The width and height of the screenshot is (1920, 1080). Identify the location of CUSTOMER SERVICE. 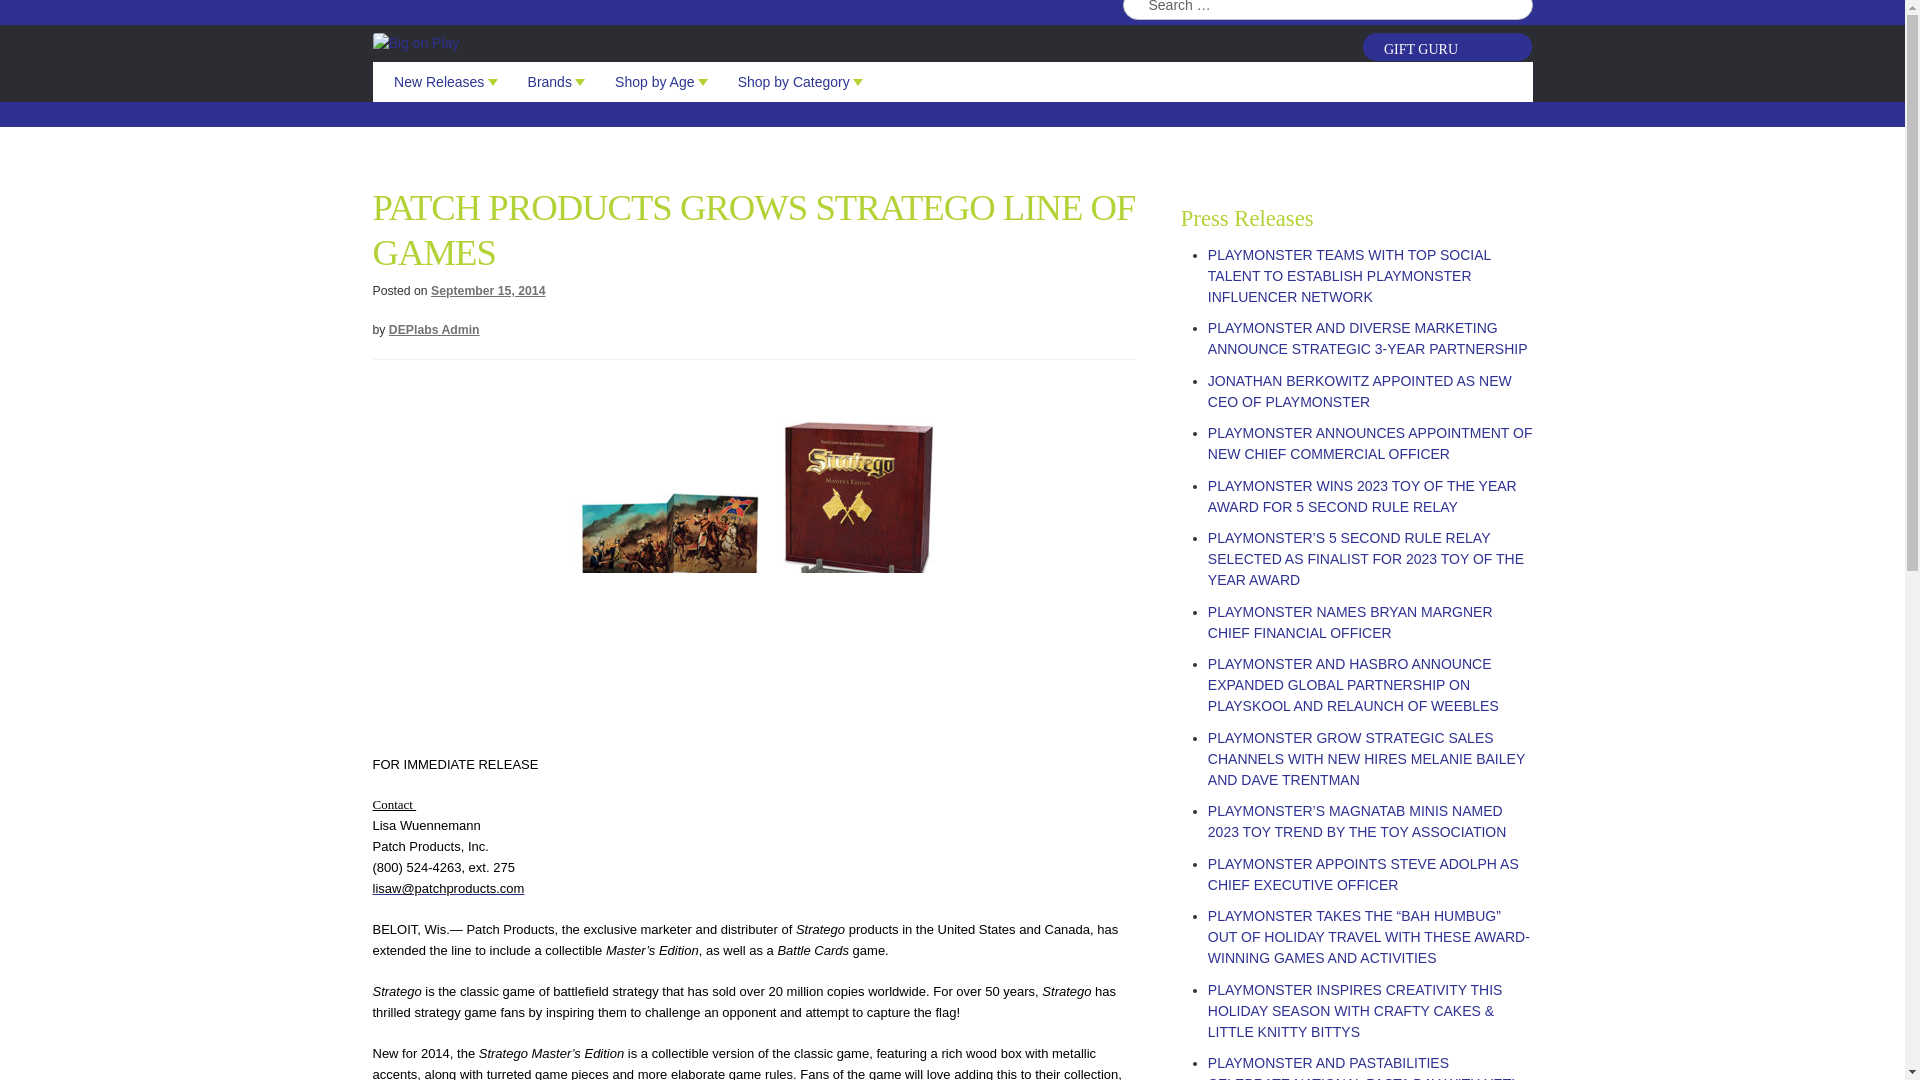
(1483, 4).